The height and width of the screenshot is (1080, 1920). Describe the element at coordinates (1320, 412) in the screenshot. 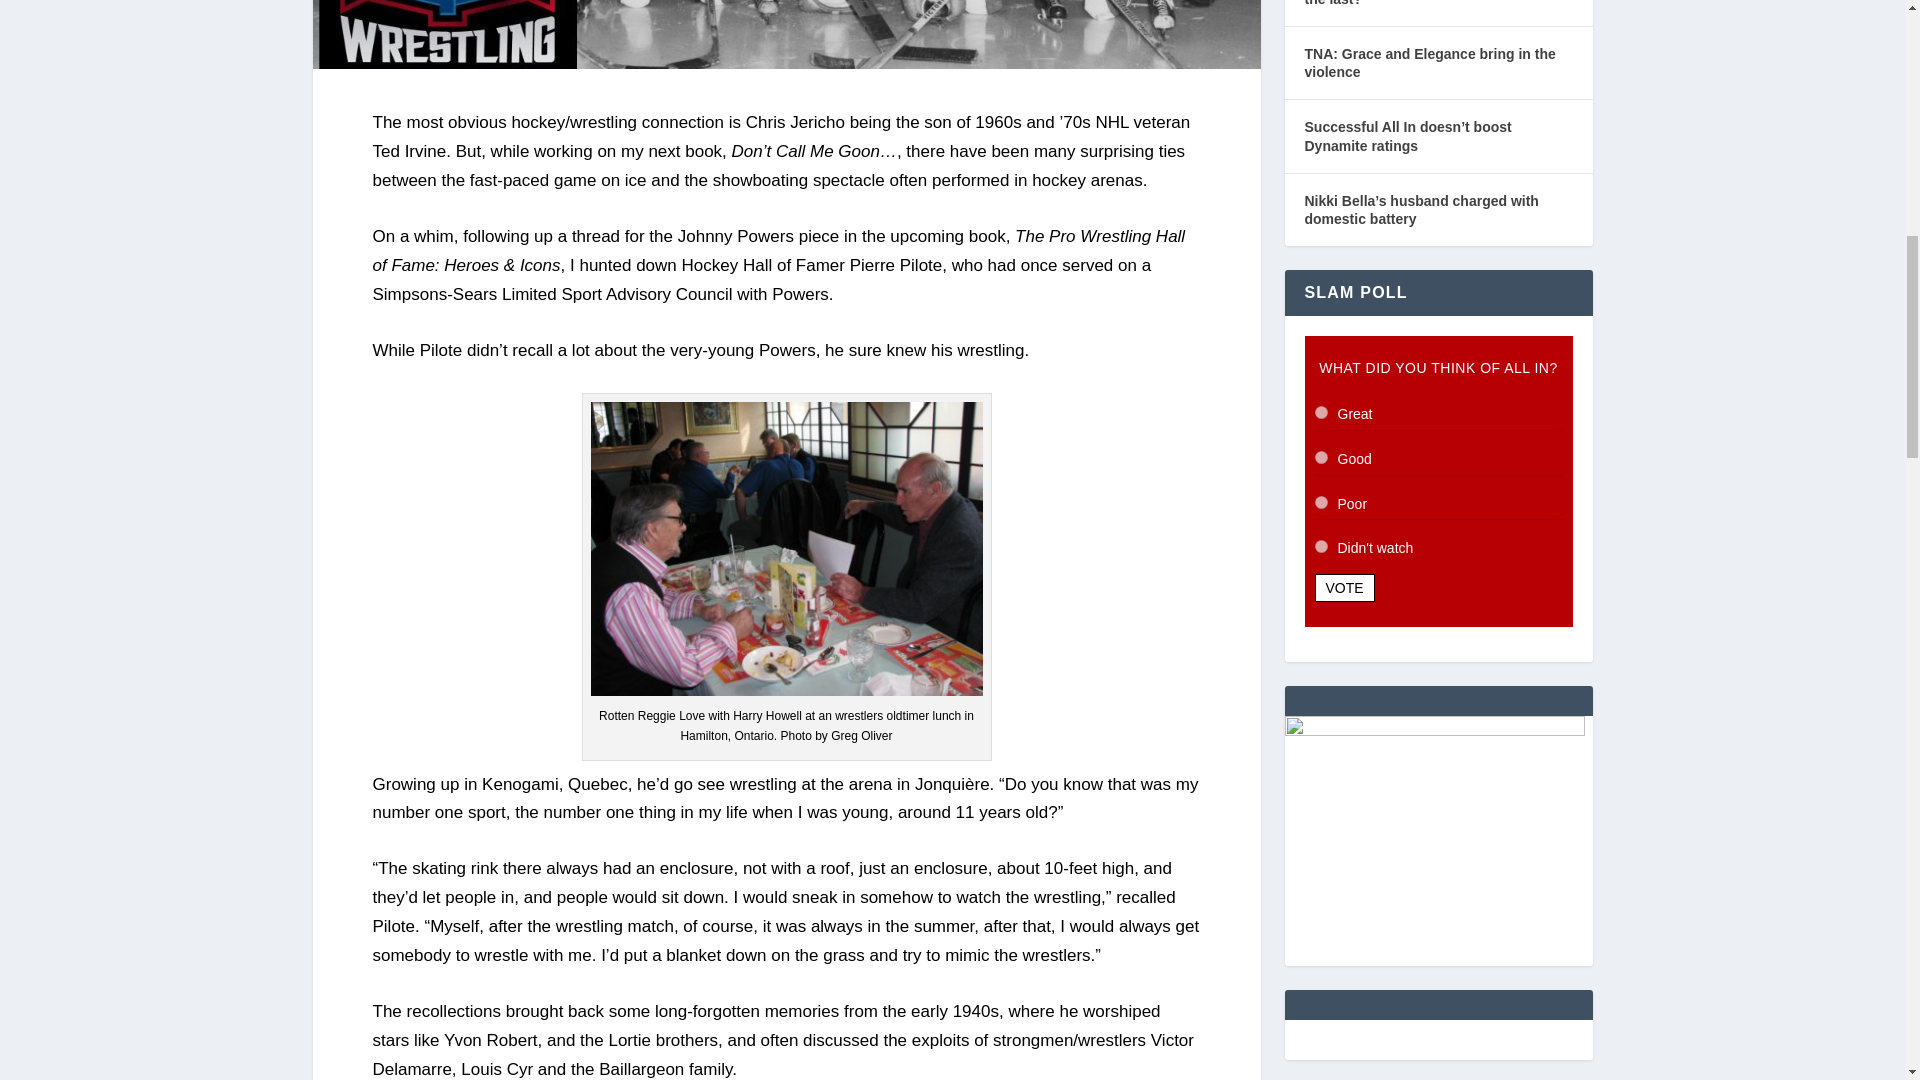

I see `6506` at that location.